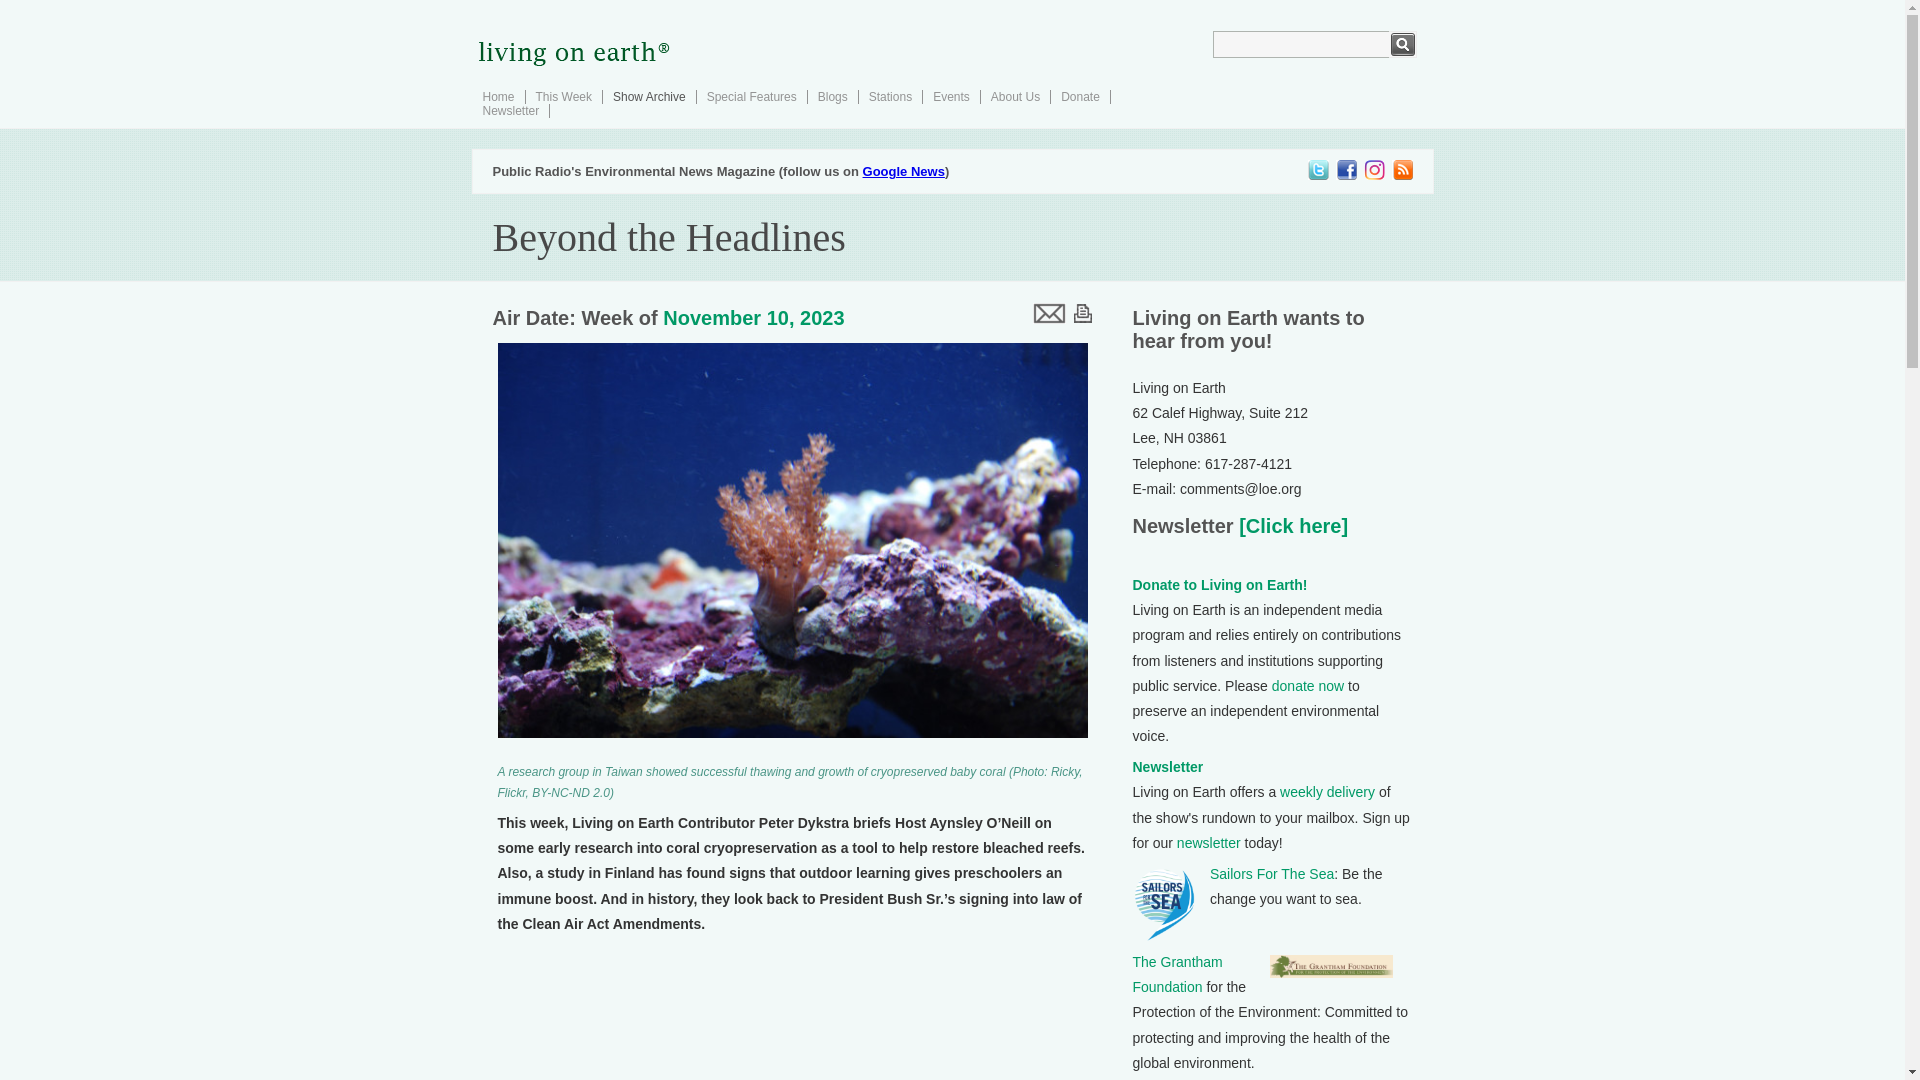 The width and height of the screenshot is (1920, 1080). I want to click on Stations, so click(890, 96).